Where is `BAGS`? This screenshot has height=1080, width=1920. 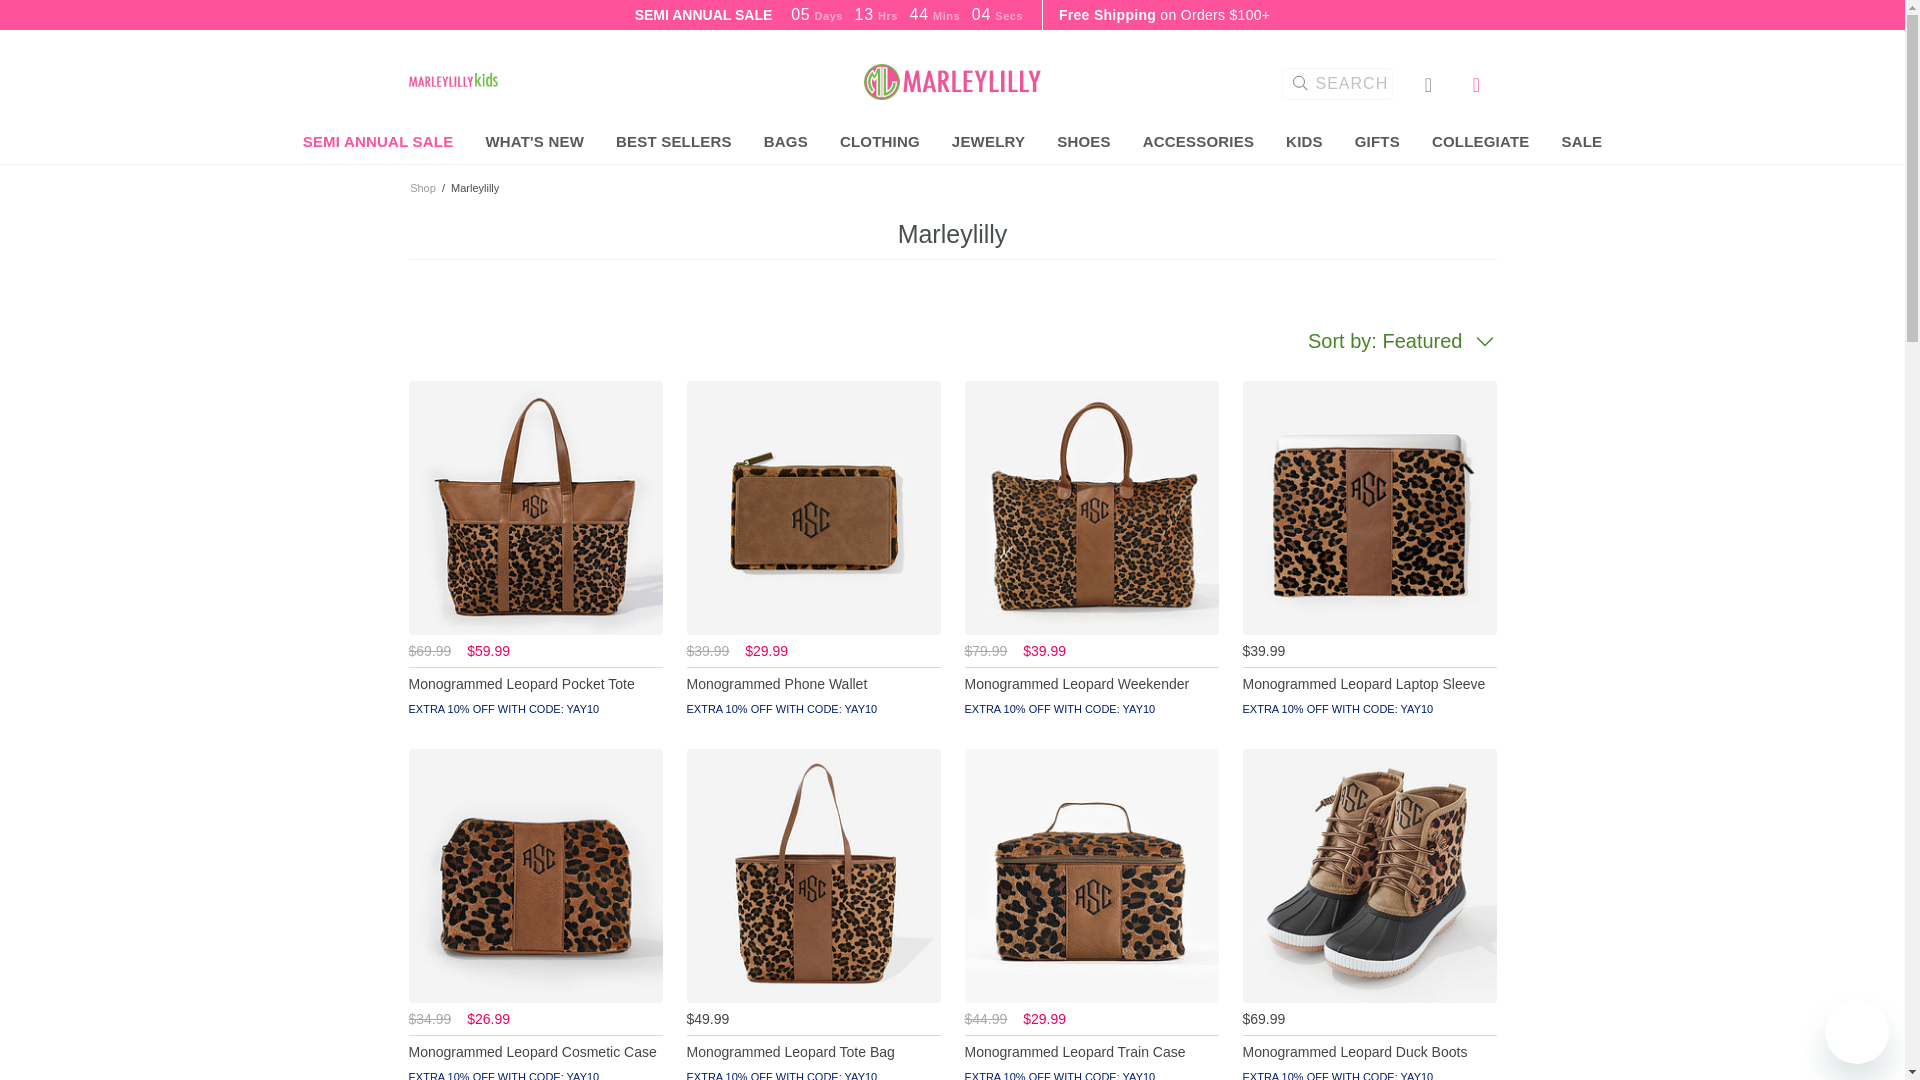
BAGS is located at coordinates (786, 142).